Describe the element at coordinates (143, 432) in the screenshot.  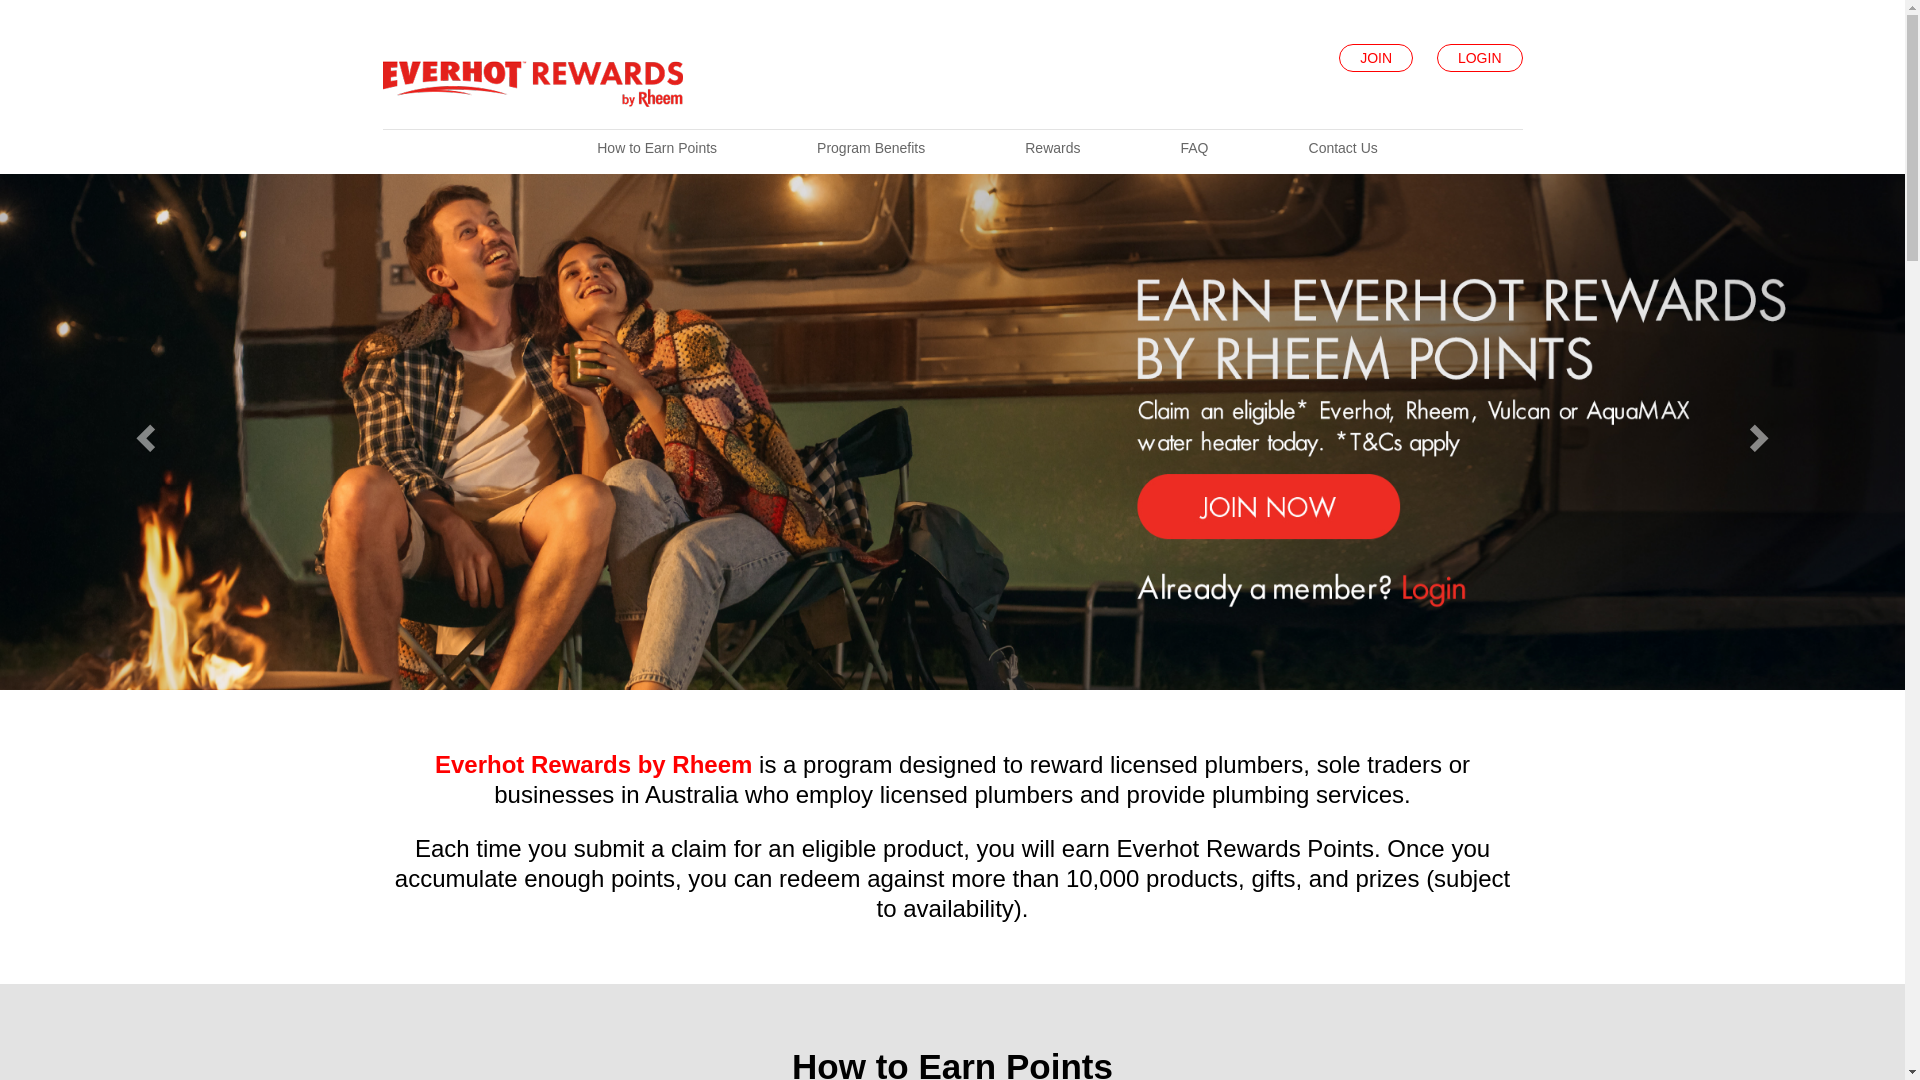
I see `Previous` at that location.